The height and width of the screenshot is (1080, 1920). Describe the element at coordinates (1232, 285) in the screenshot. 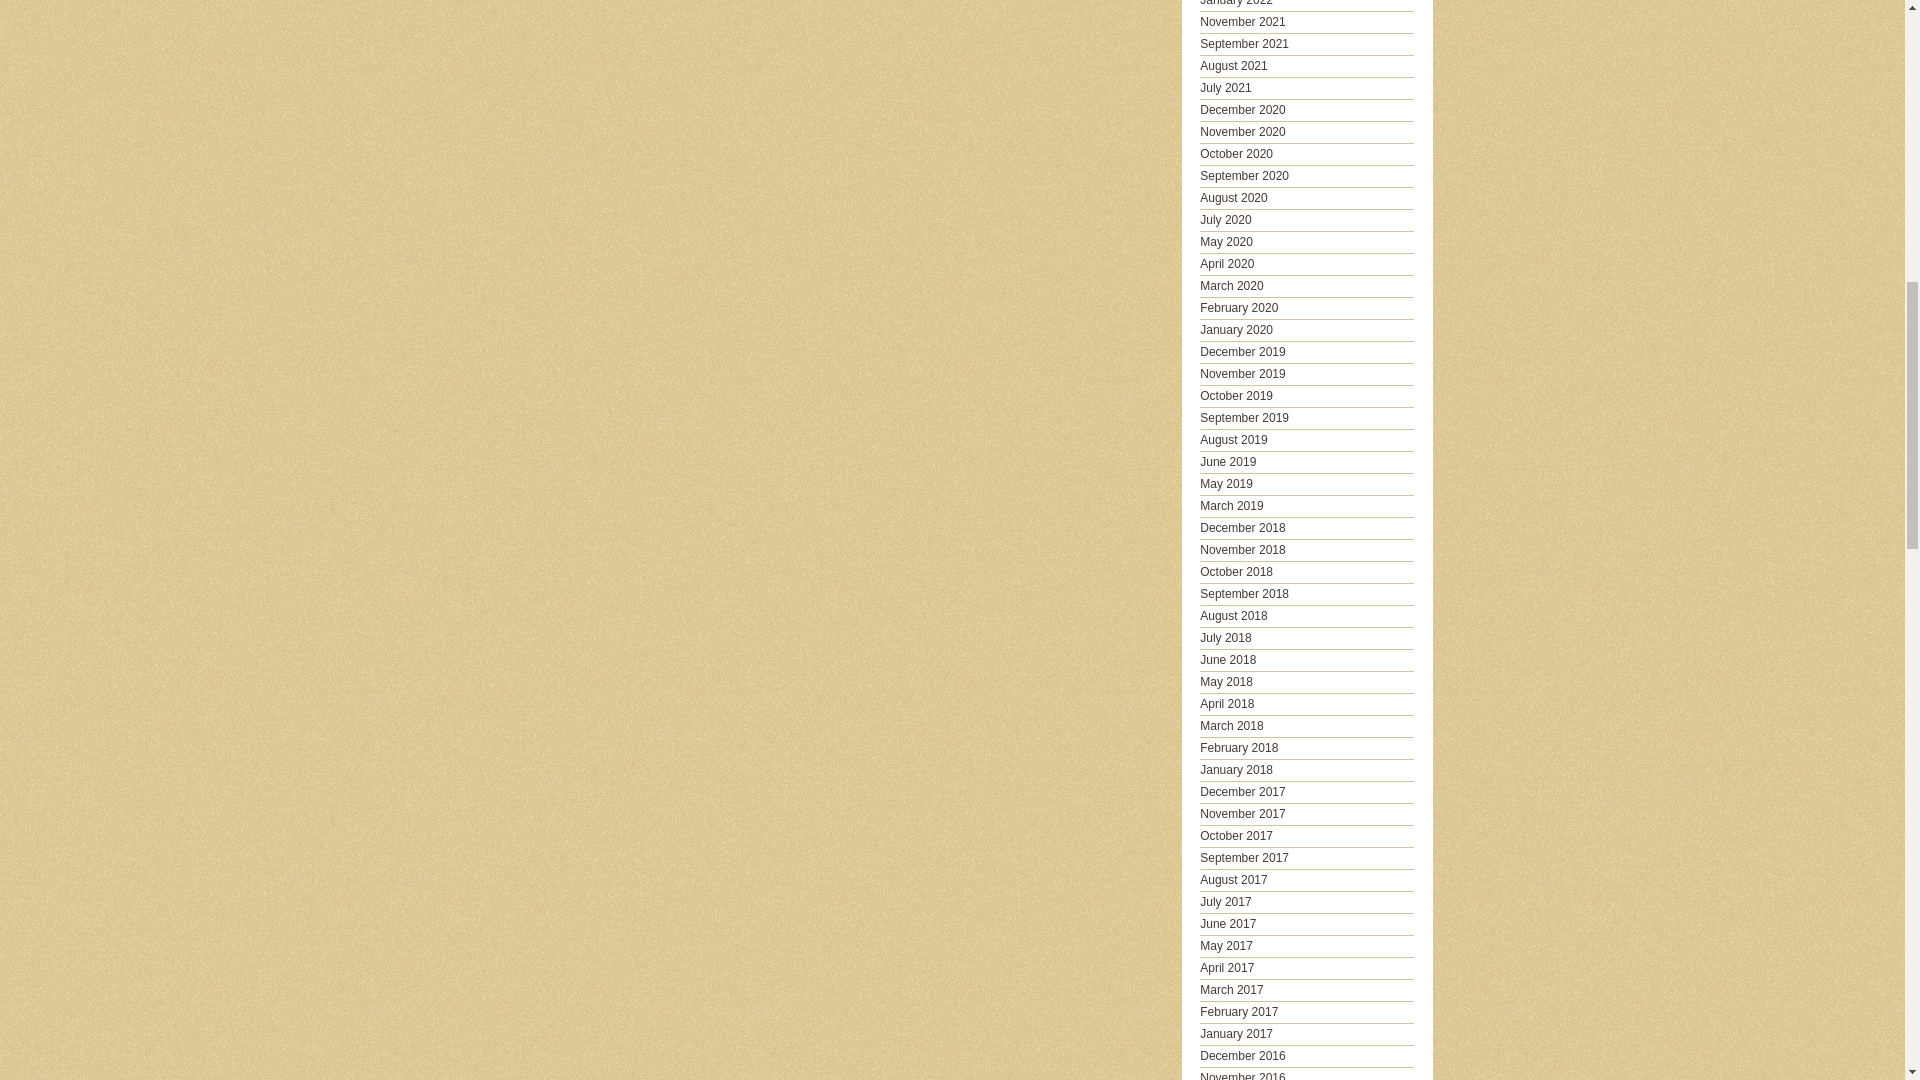

I see `March 2020` at that location.